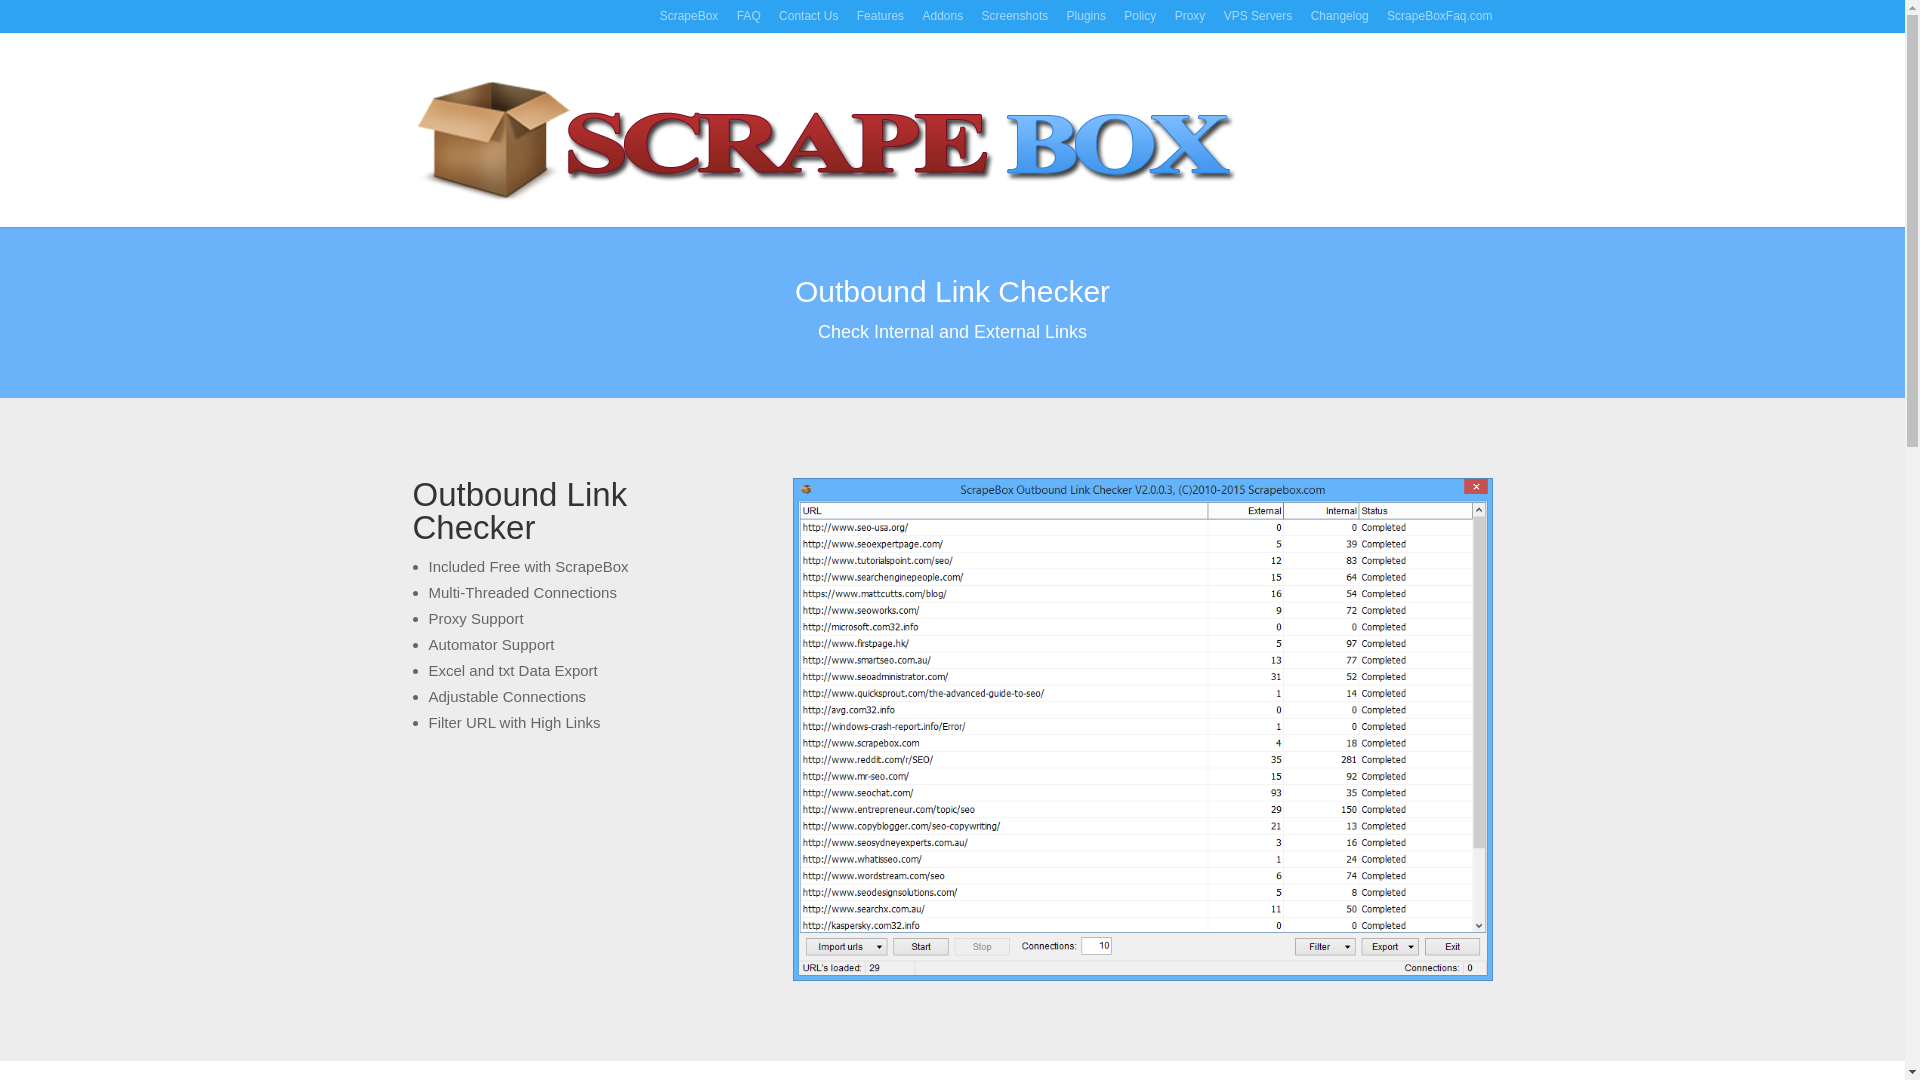 Image resolution: width=1920 pixels, height=1080 pixels. Describe the element at coordinates (1438, 21) in the screenshot. I see `ScrapeBoxFaq.com` at that location.